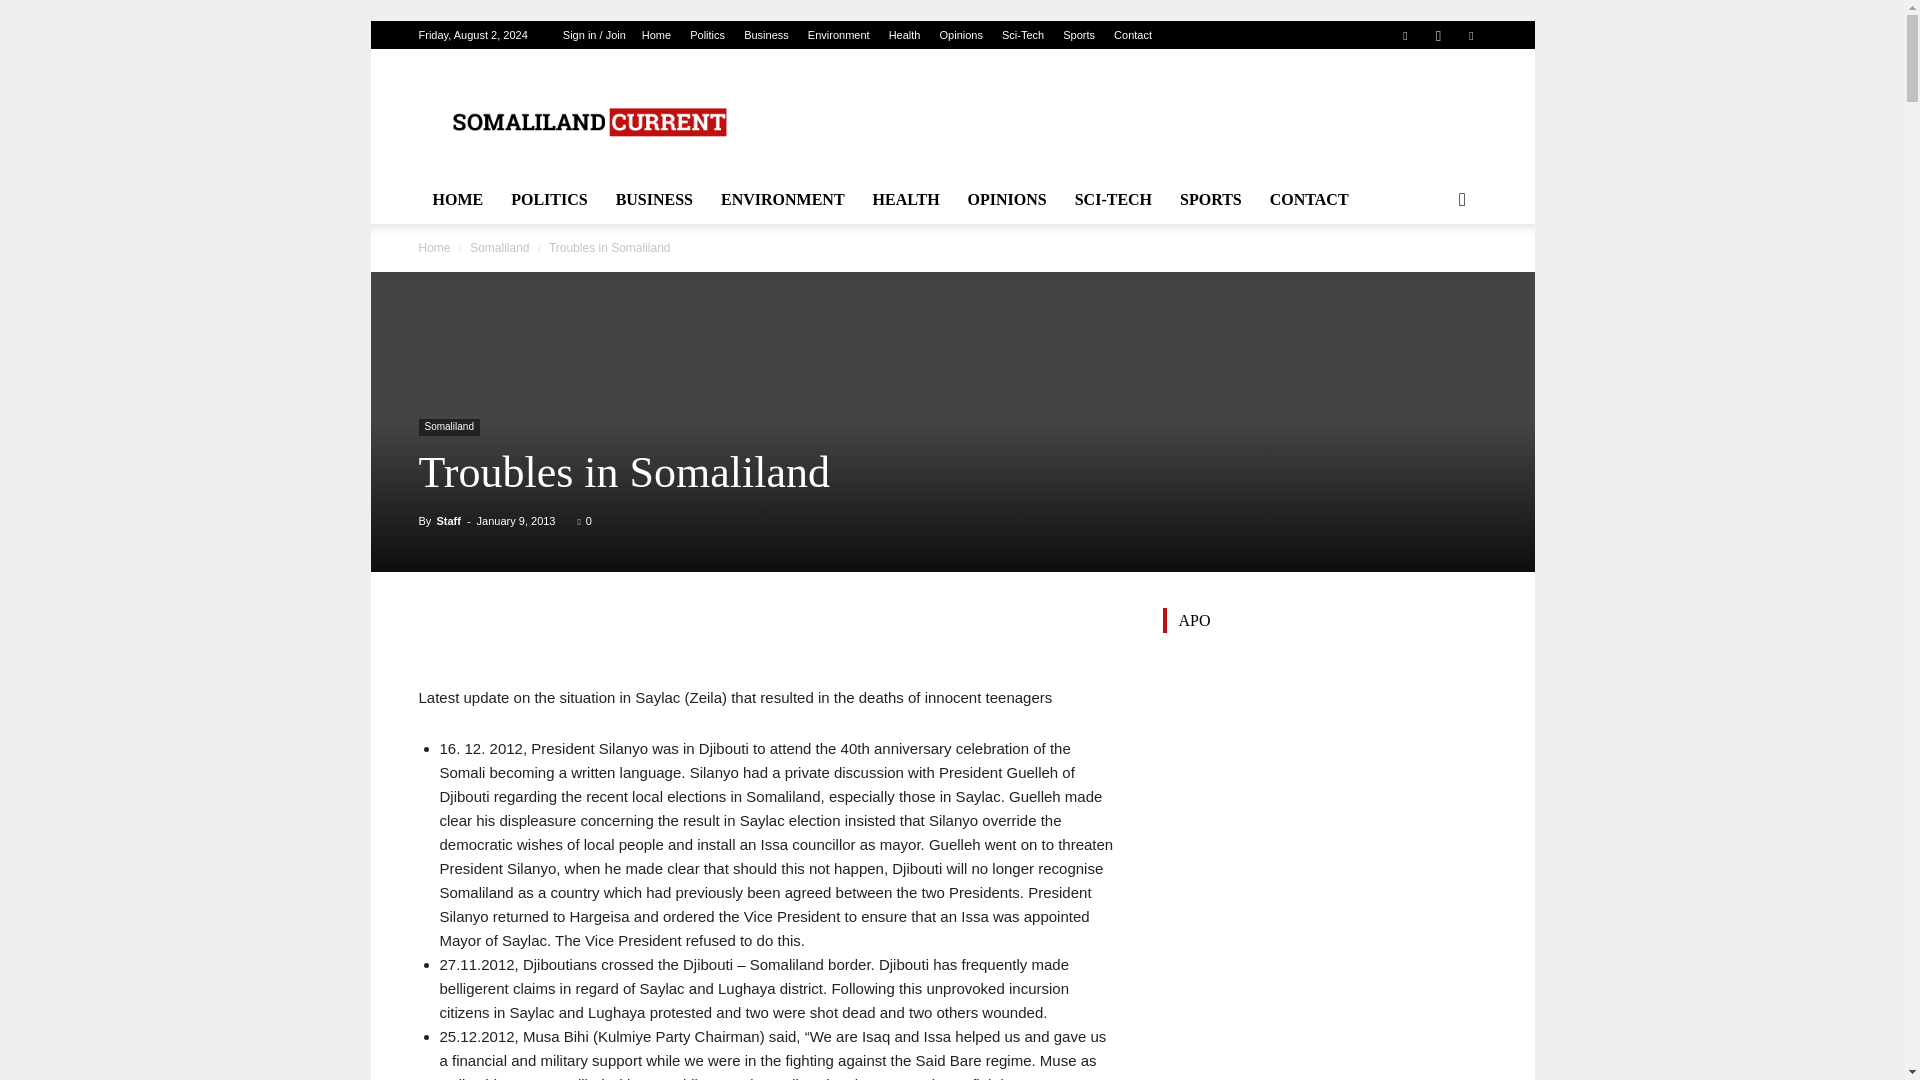  I want to click on Instagram, so click(1438, 34).